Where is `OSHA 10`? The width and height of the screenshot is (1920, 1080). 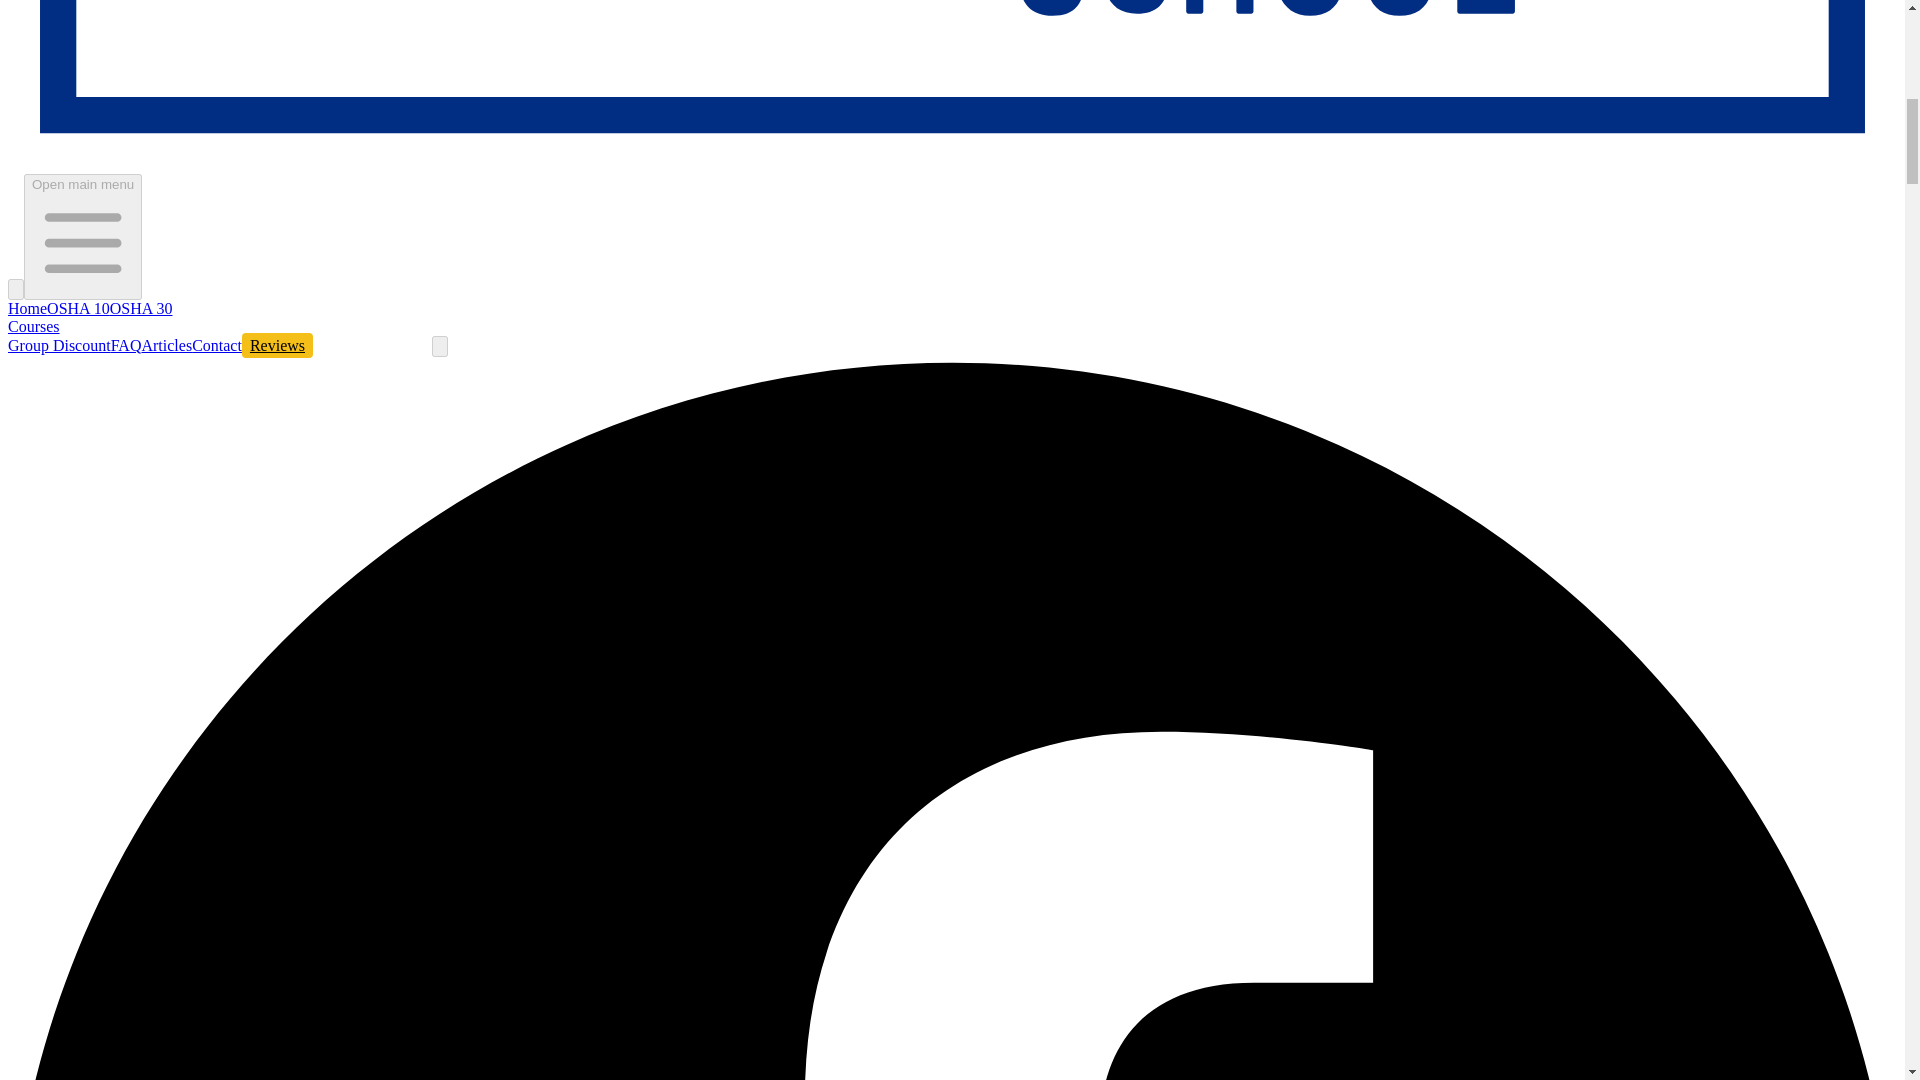
OSHA 10 is located at coordinates (78, 308).